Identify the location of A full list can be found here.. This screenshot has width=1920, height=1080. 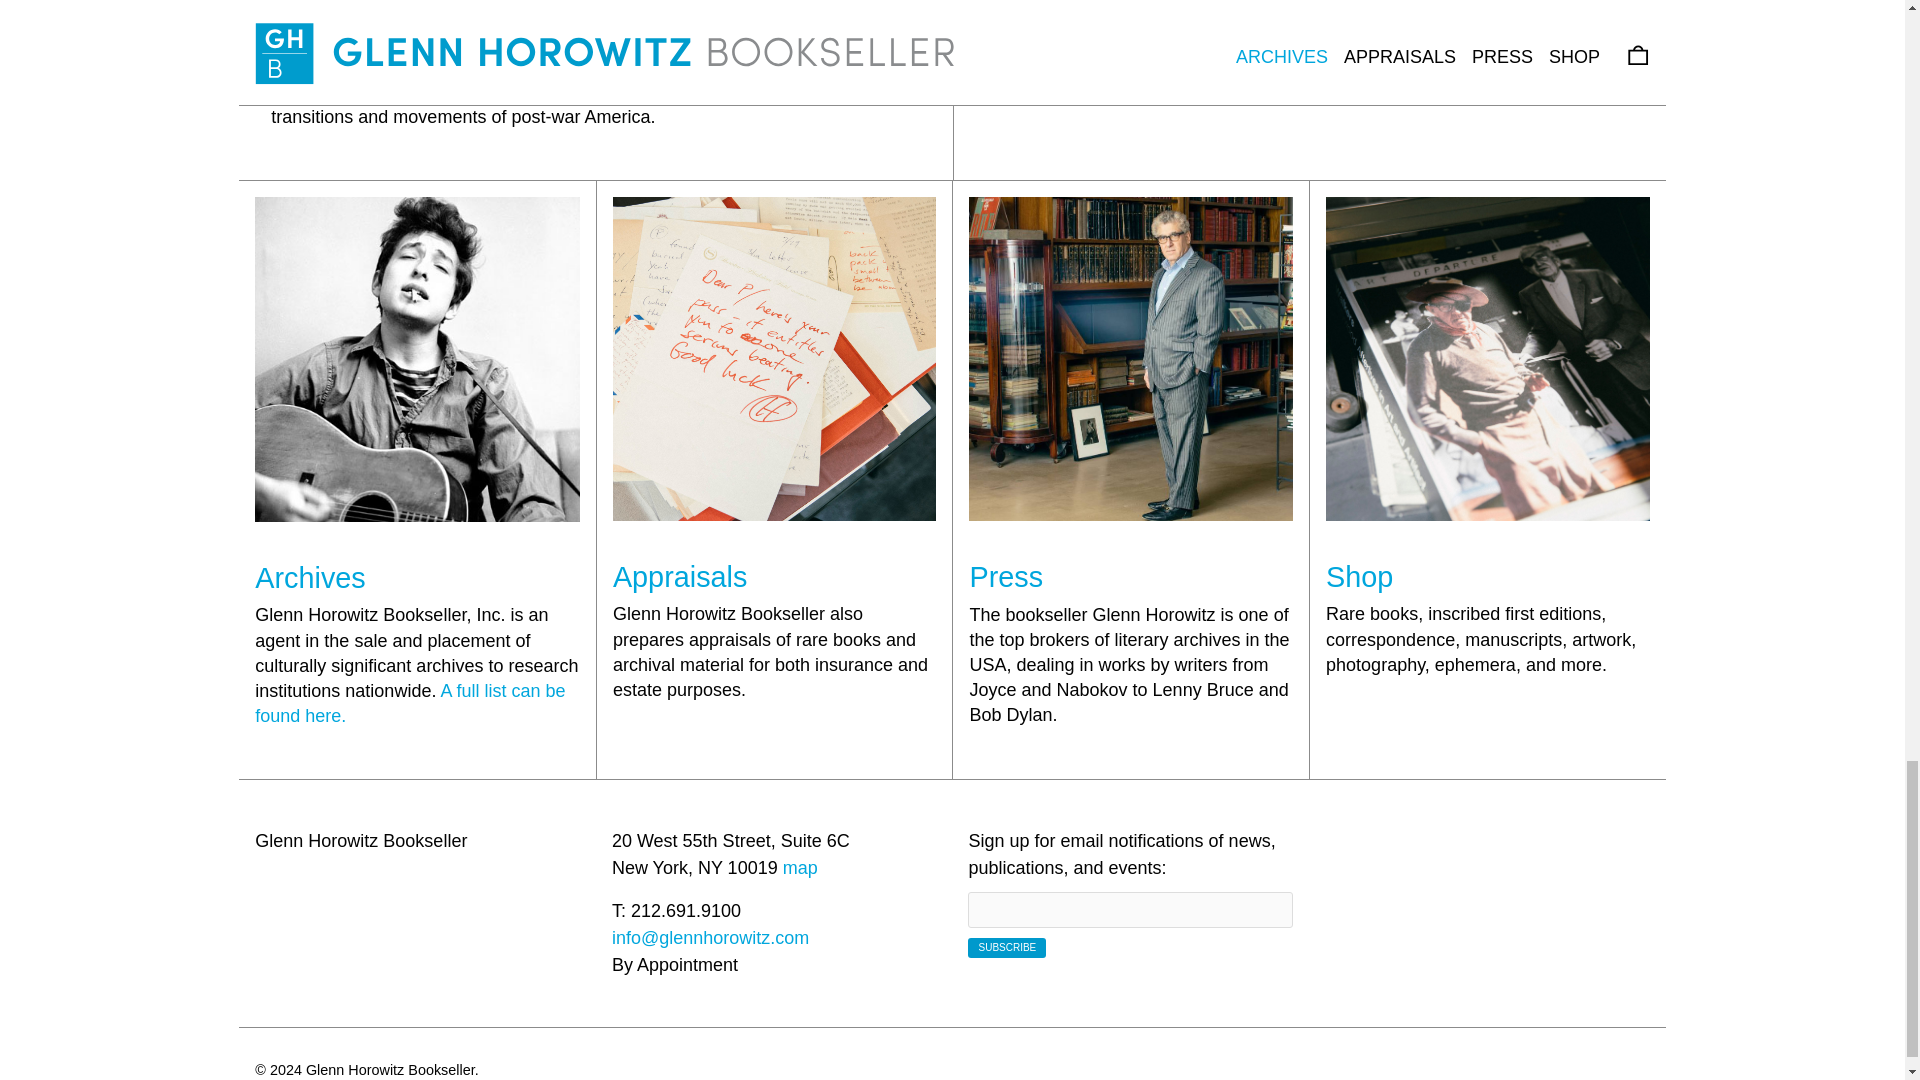
(410, 703).